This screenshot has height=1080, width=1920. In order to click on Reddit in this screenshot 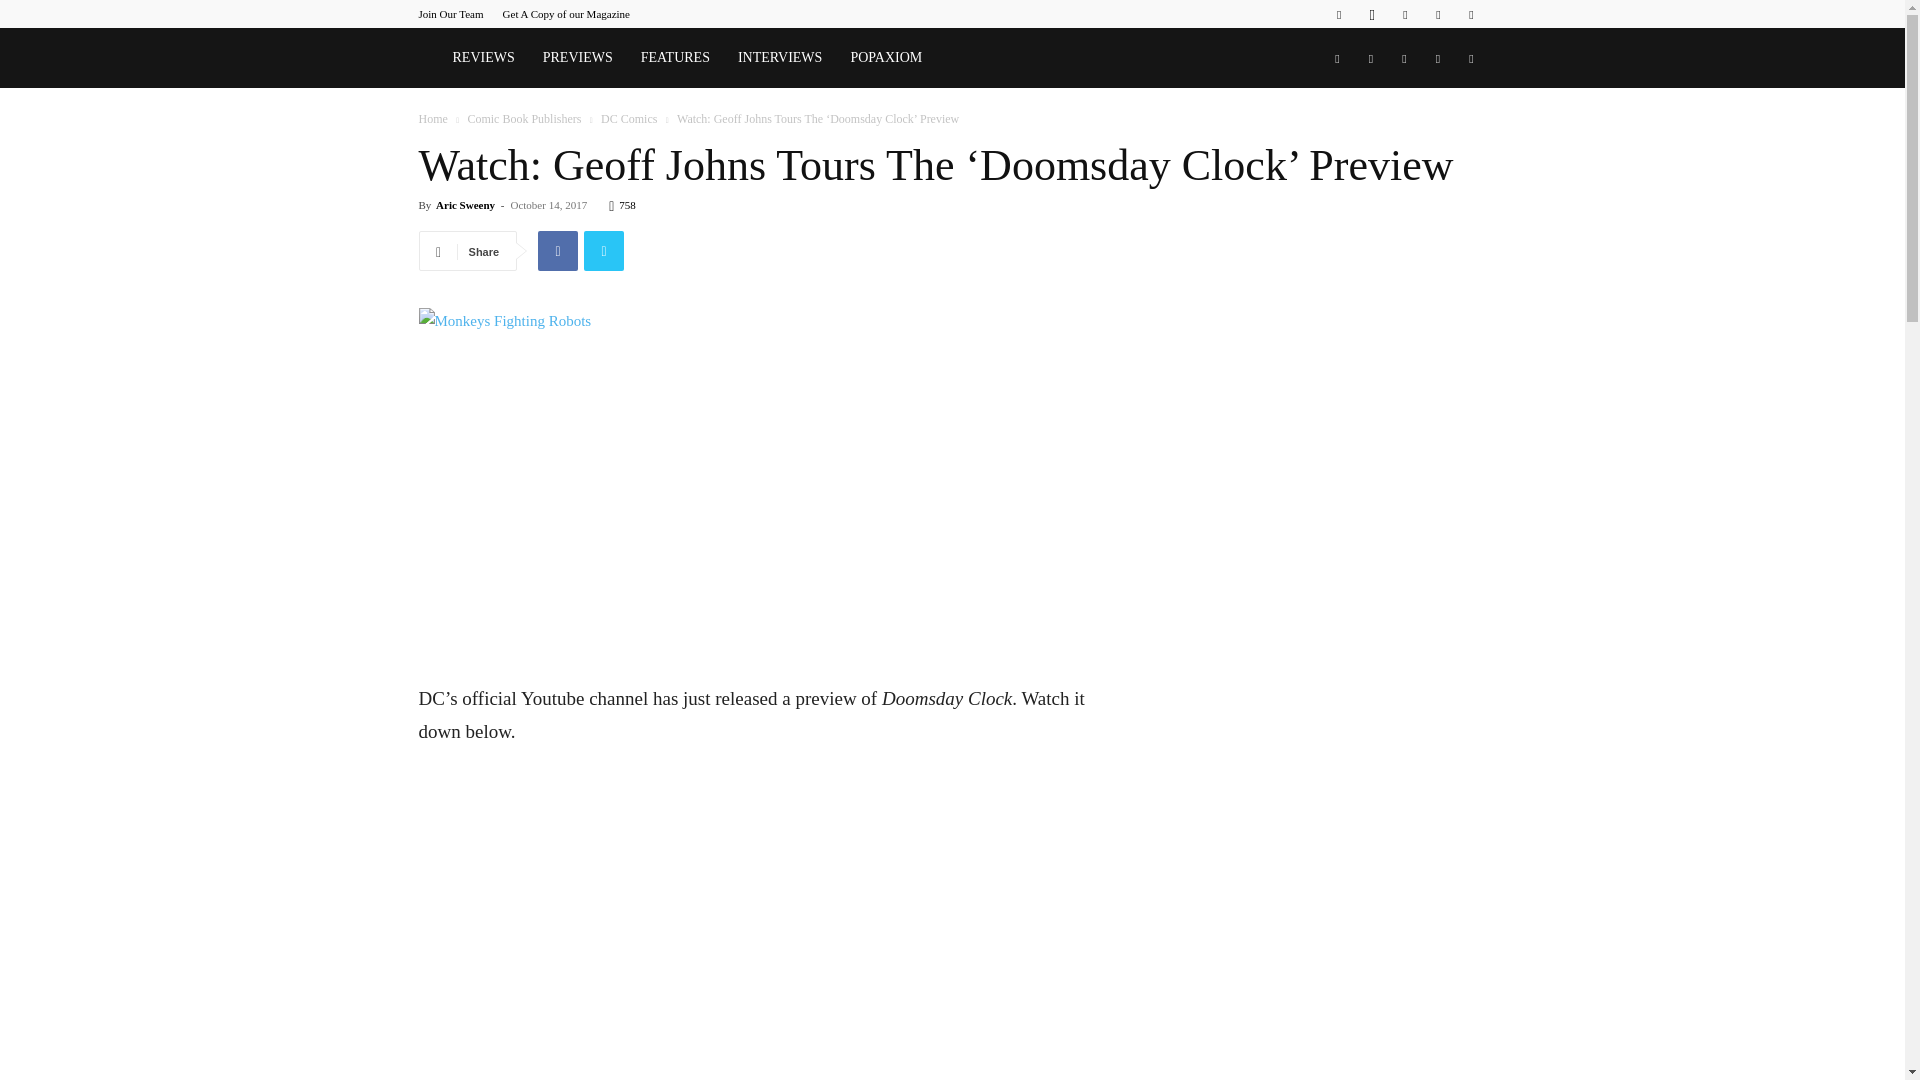, I will do `click(1405, 14)`.